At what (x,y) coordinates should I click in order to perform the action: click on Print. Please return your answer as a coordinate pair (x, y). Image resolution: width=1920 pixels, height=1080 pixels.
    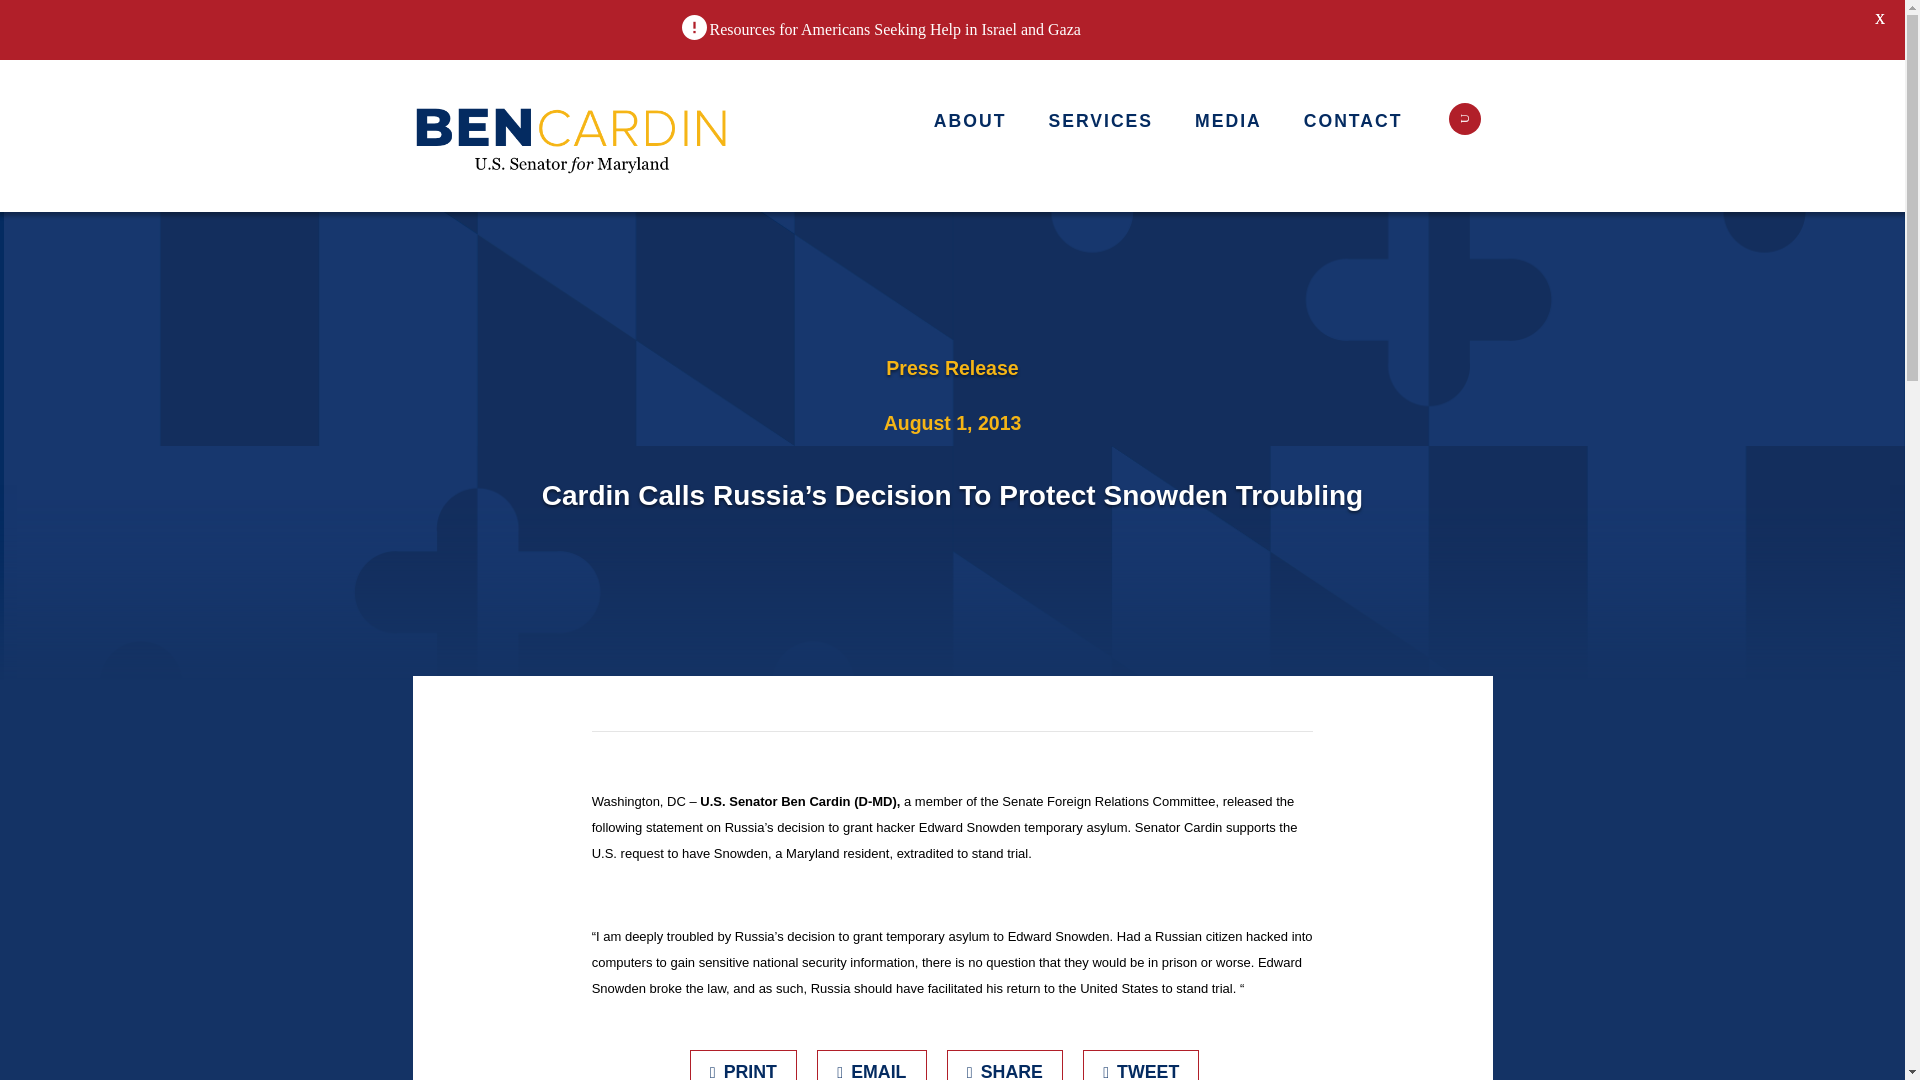
    Looking at the image, I should click on (744, 1064).